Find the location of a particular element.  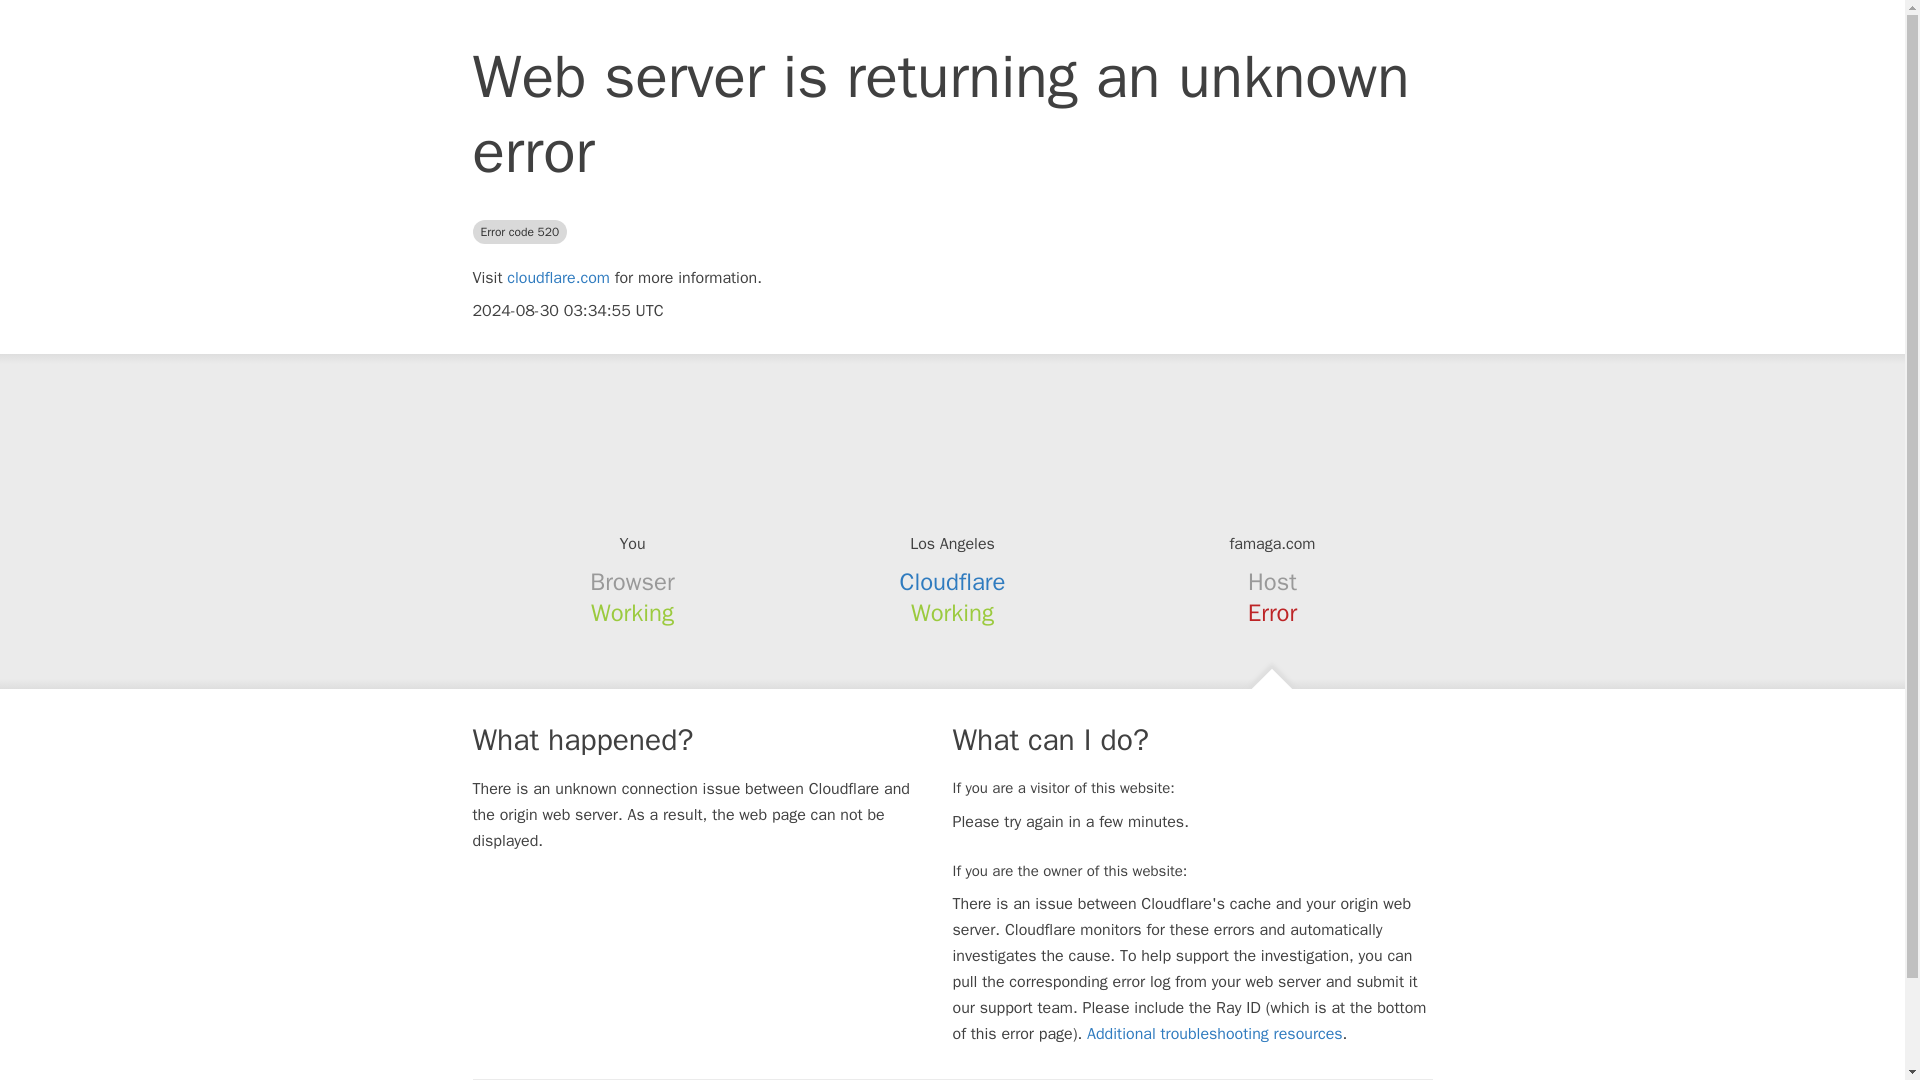

Cloudflare is located at coordinates (953, 582).